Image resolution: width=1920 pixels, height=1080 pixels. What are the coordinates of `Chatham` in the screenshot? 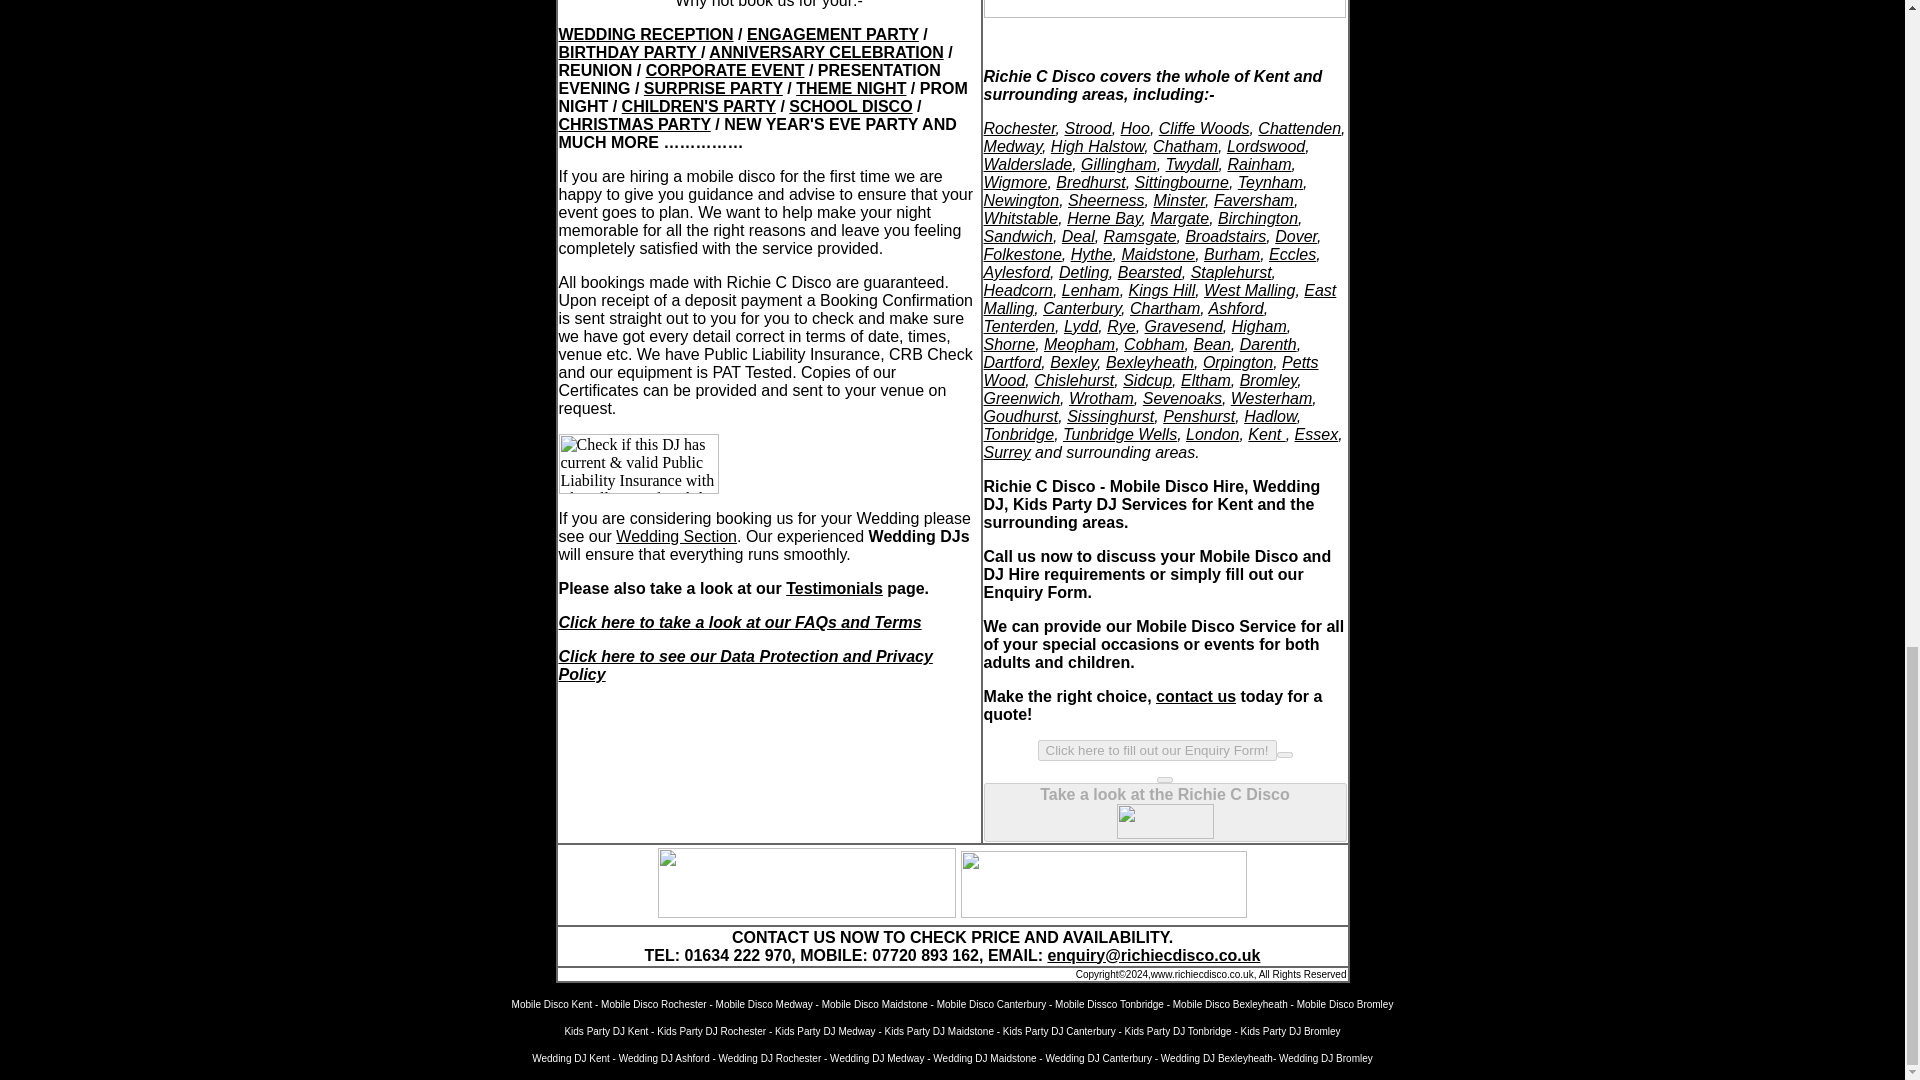 It's located at (1185, 146).